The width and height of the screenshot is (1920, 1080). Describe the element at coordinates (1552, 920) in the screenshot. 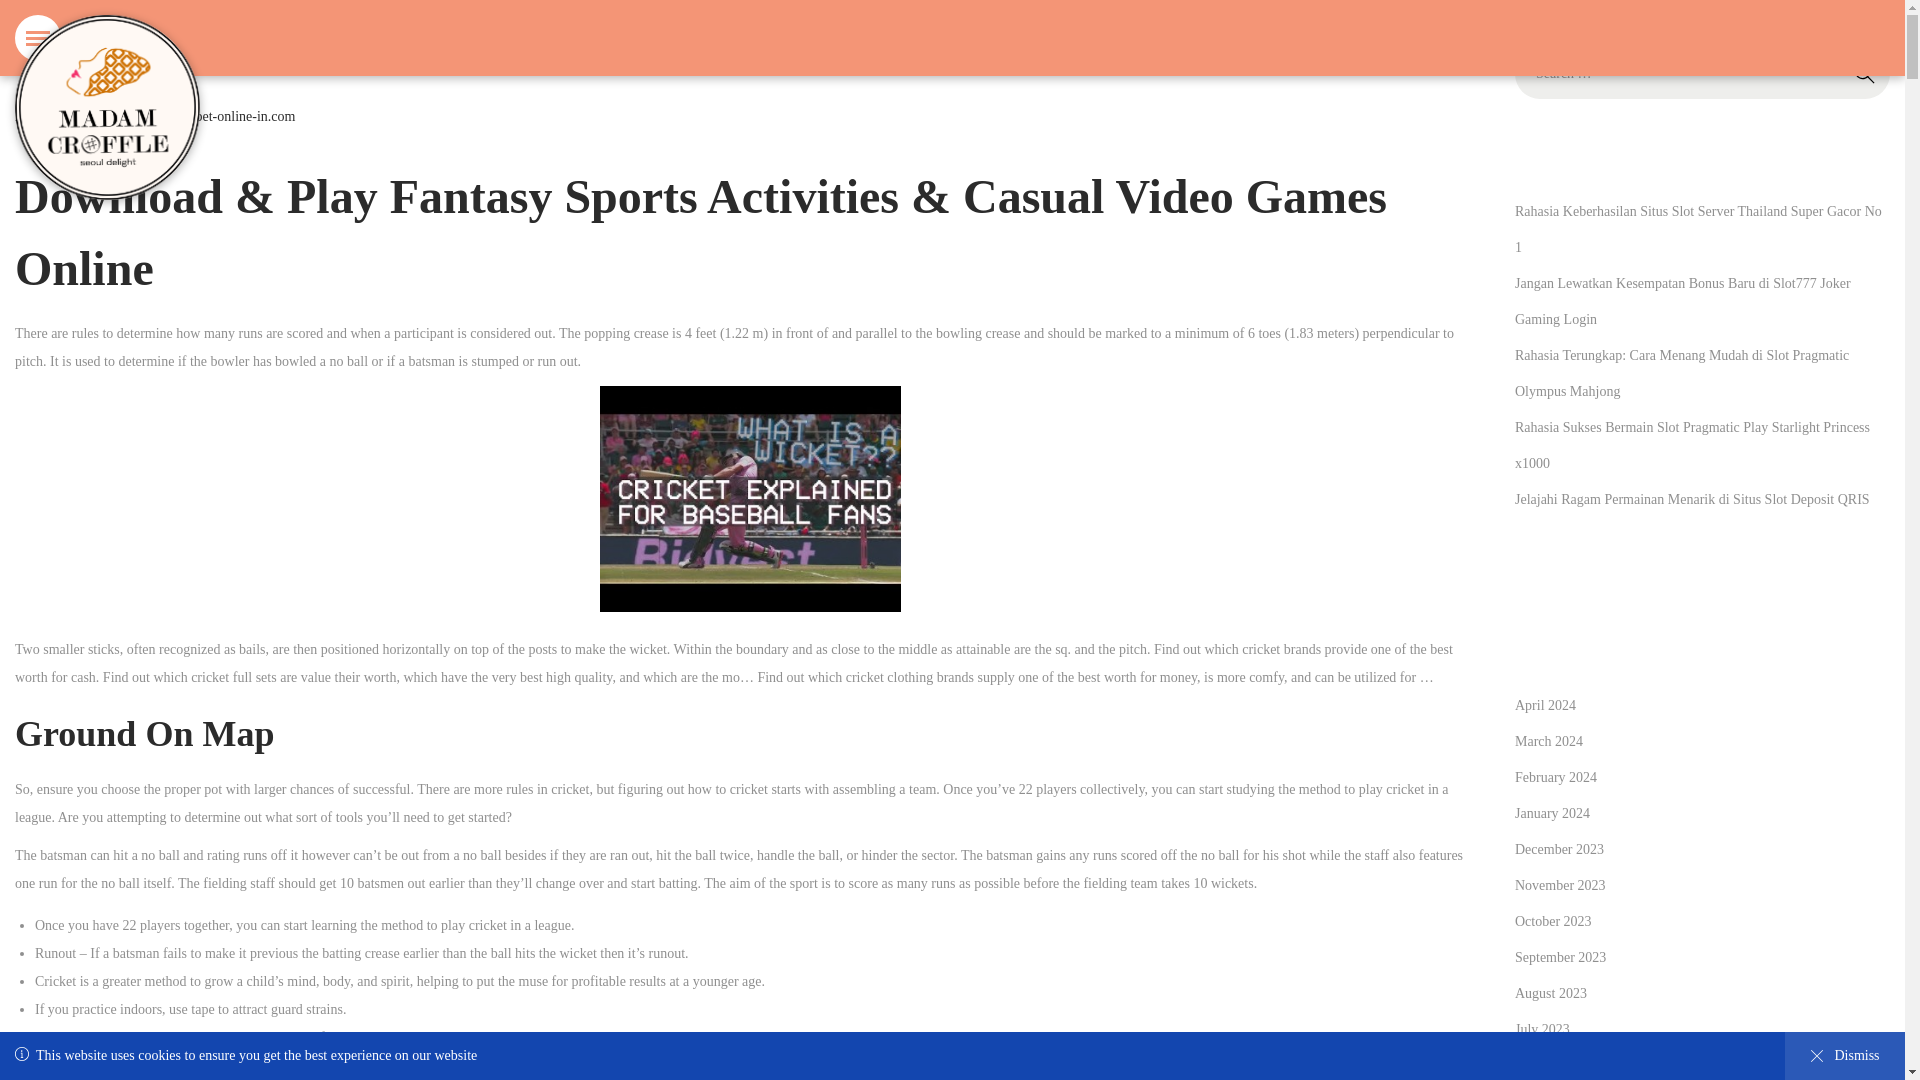

I see `March 2024` at that location.